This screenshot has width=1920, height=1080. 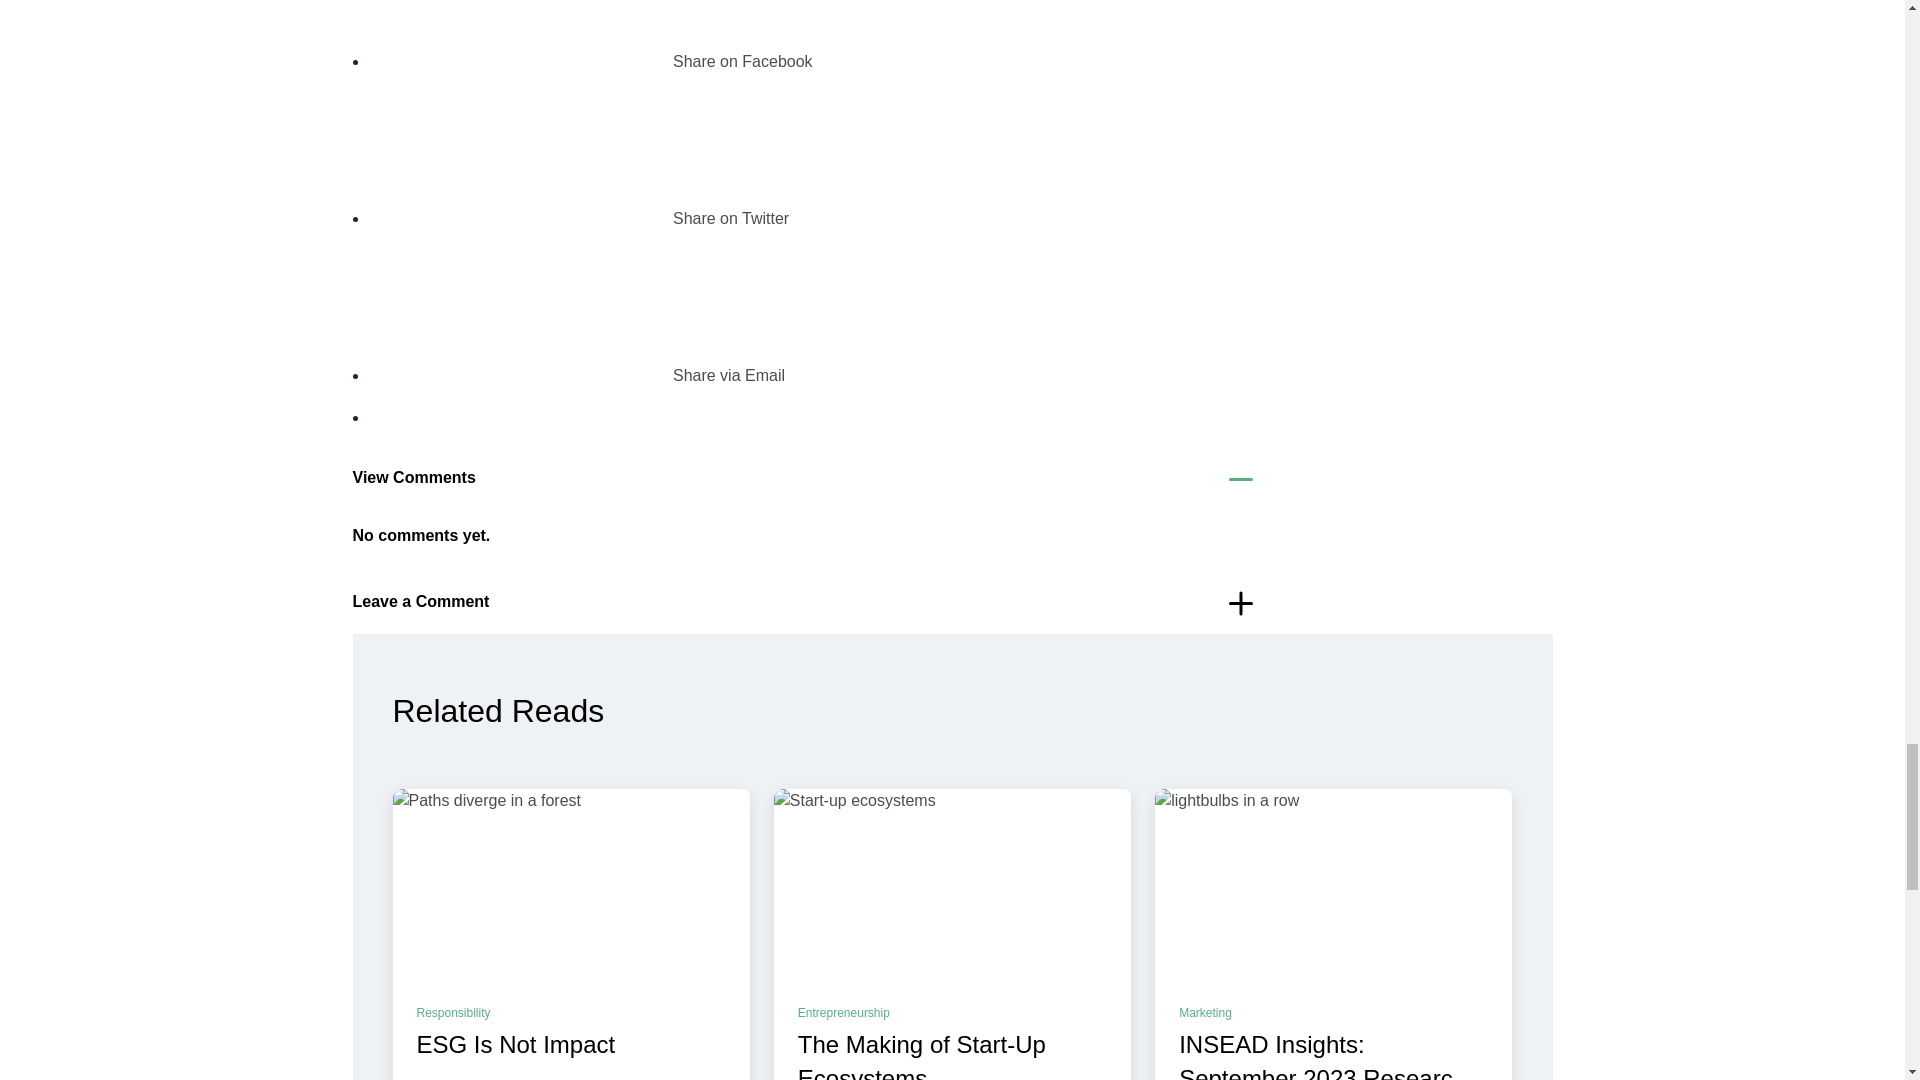 I want to click on Diverging paths, so click(x=570, y=890).